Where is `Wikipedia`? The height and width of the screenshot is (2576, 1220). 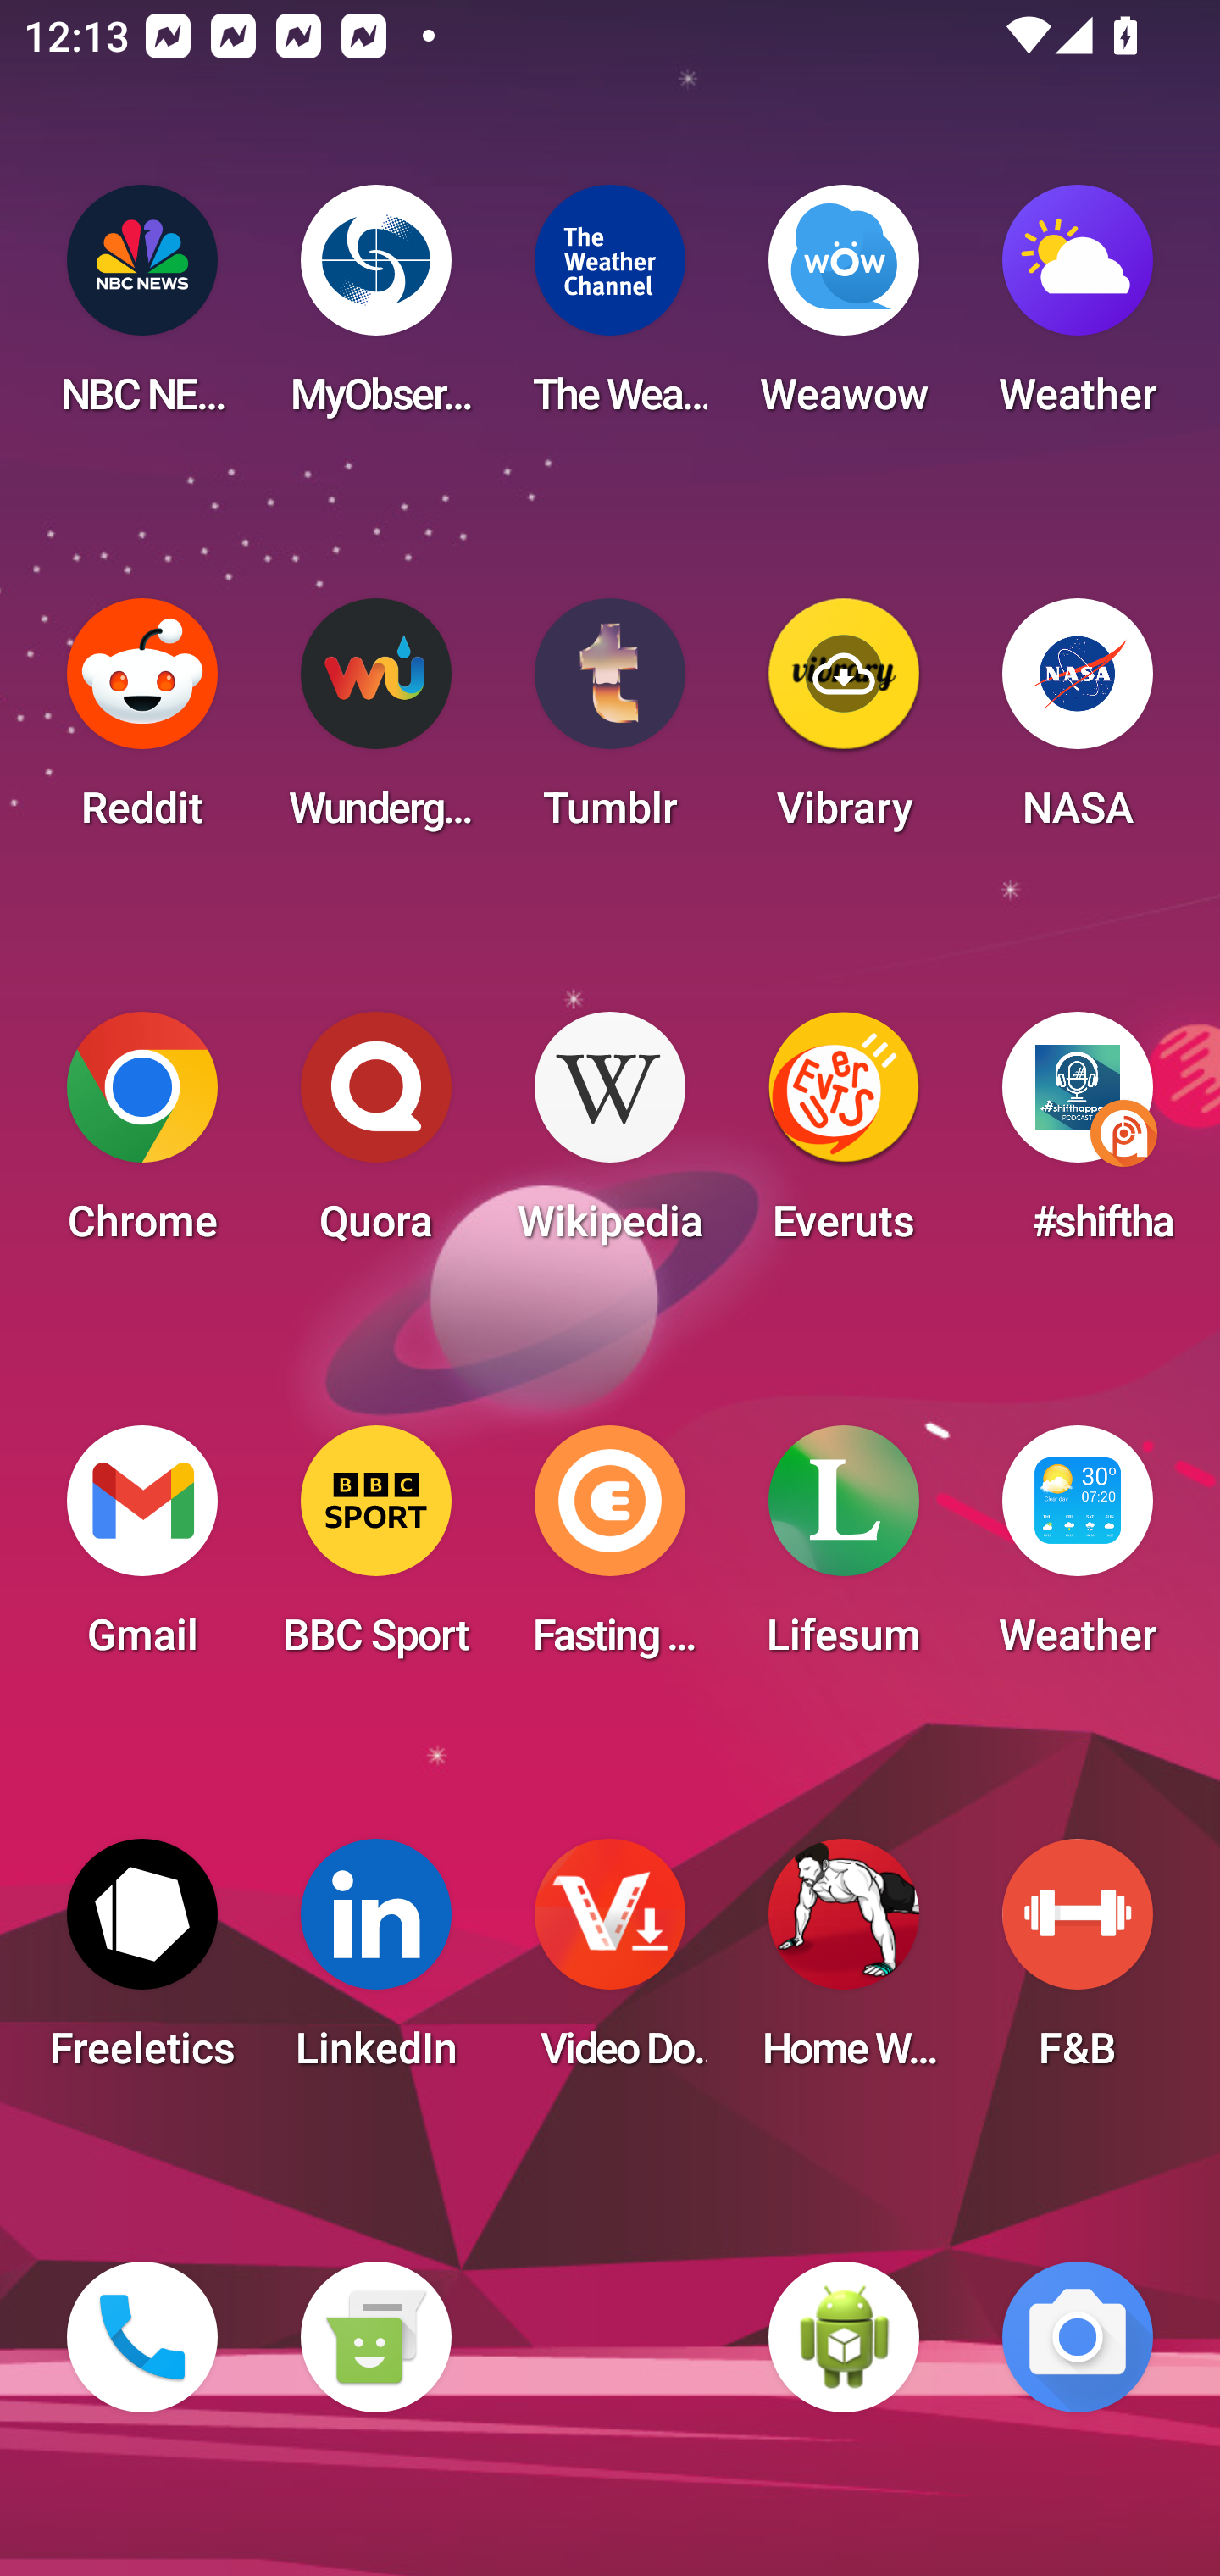
Wikipedia is located at coordinates (610, 1137).